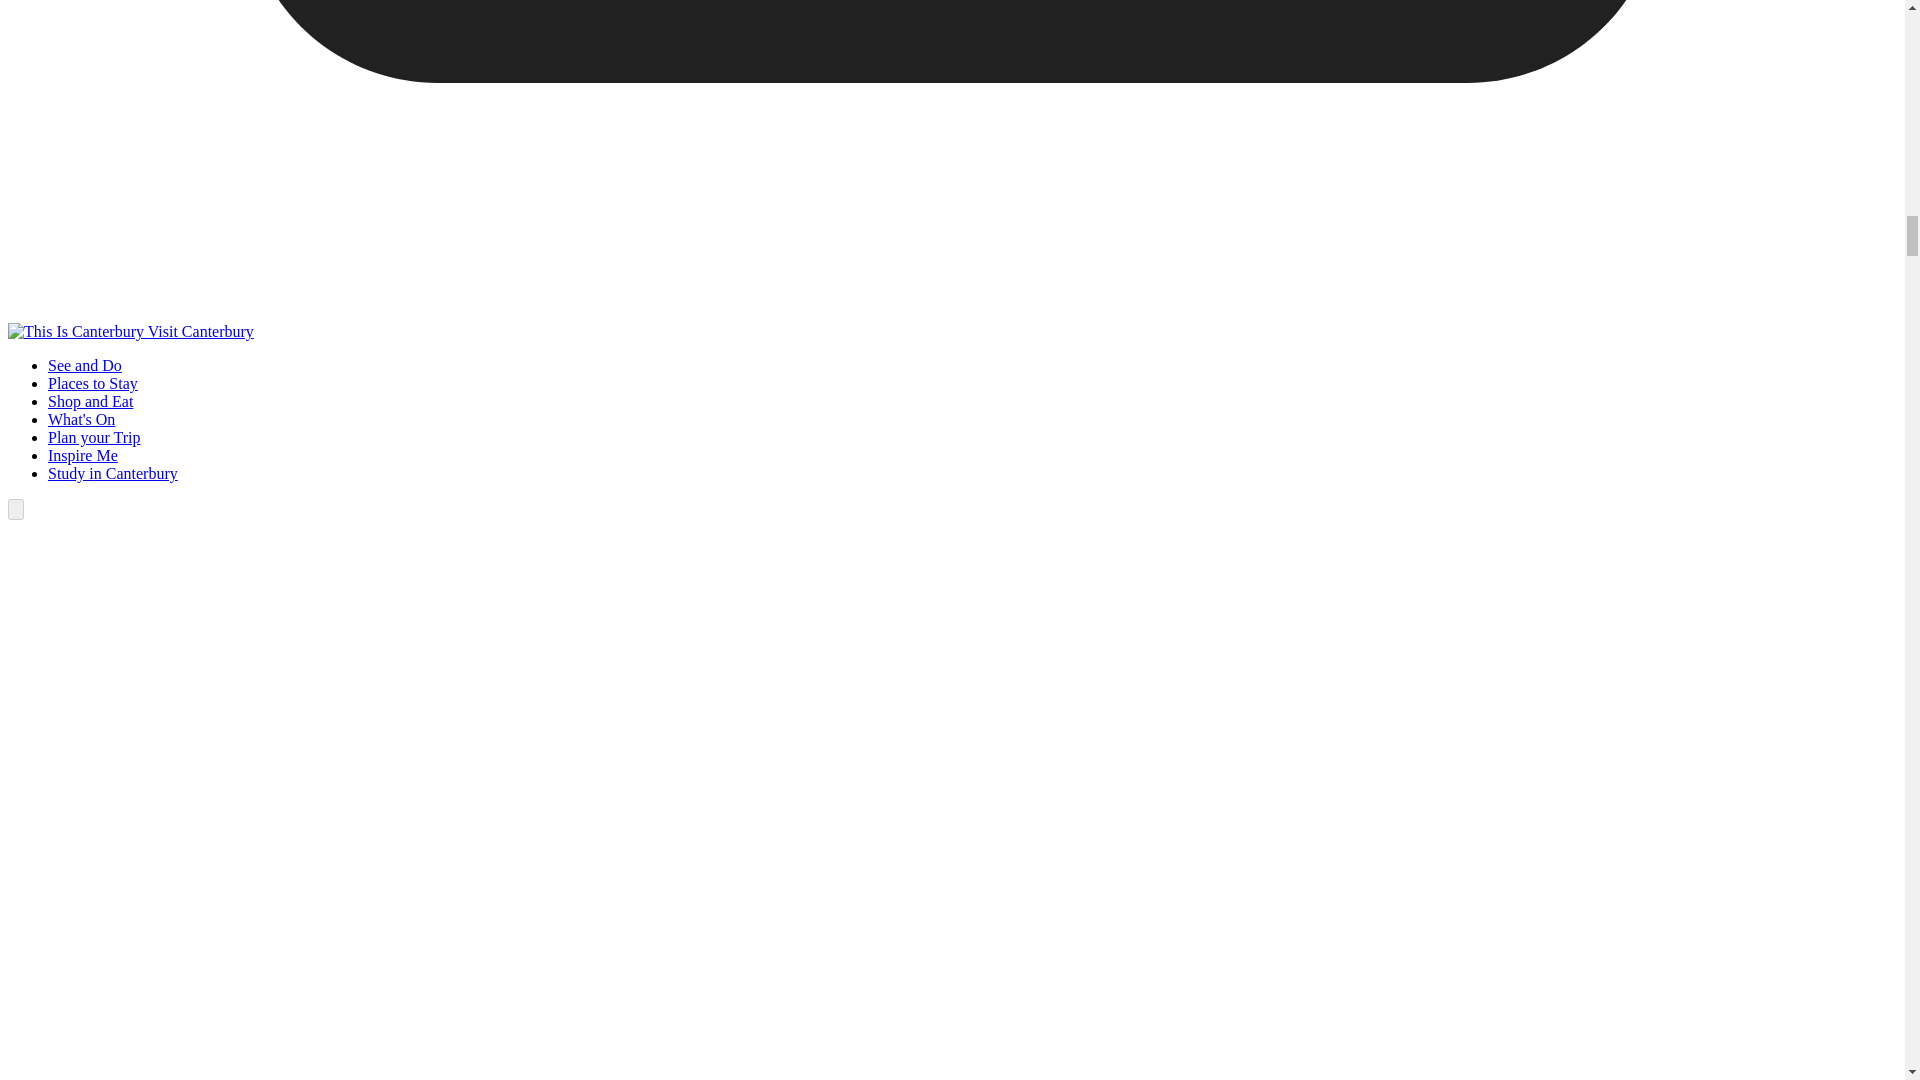 The image size is (1920, 1080). What do you see at coordinates (130, 331) in the screenshot?
I see `Visit Canterbury` at bounding box center [130, 331].